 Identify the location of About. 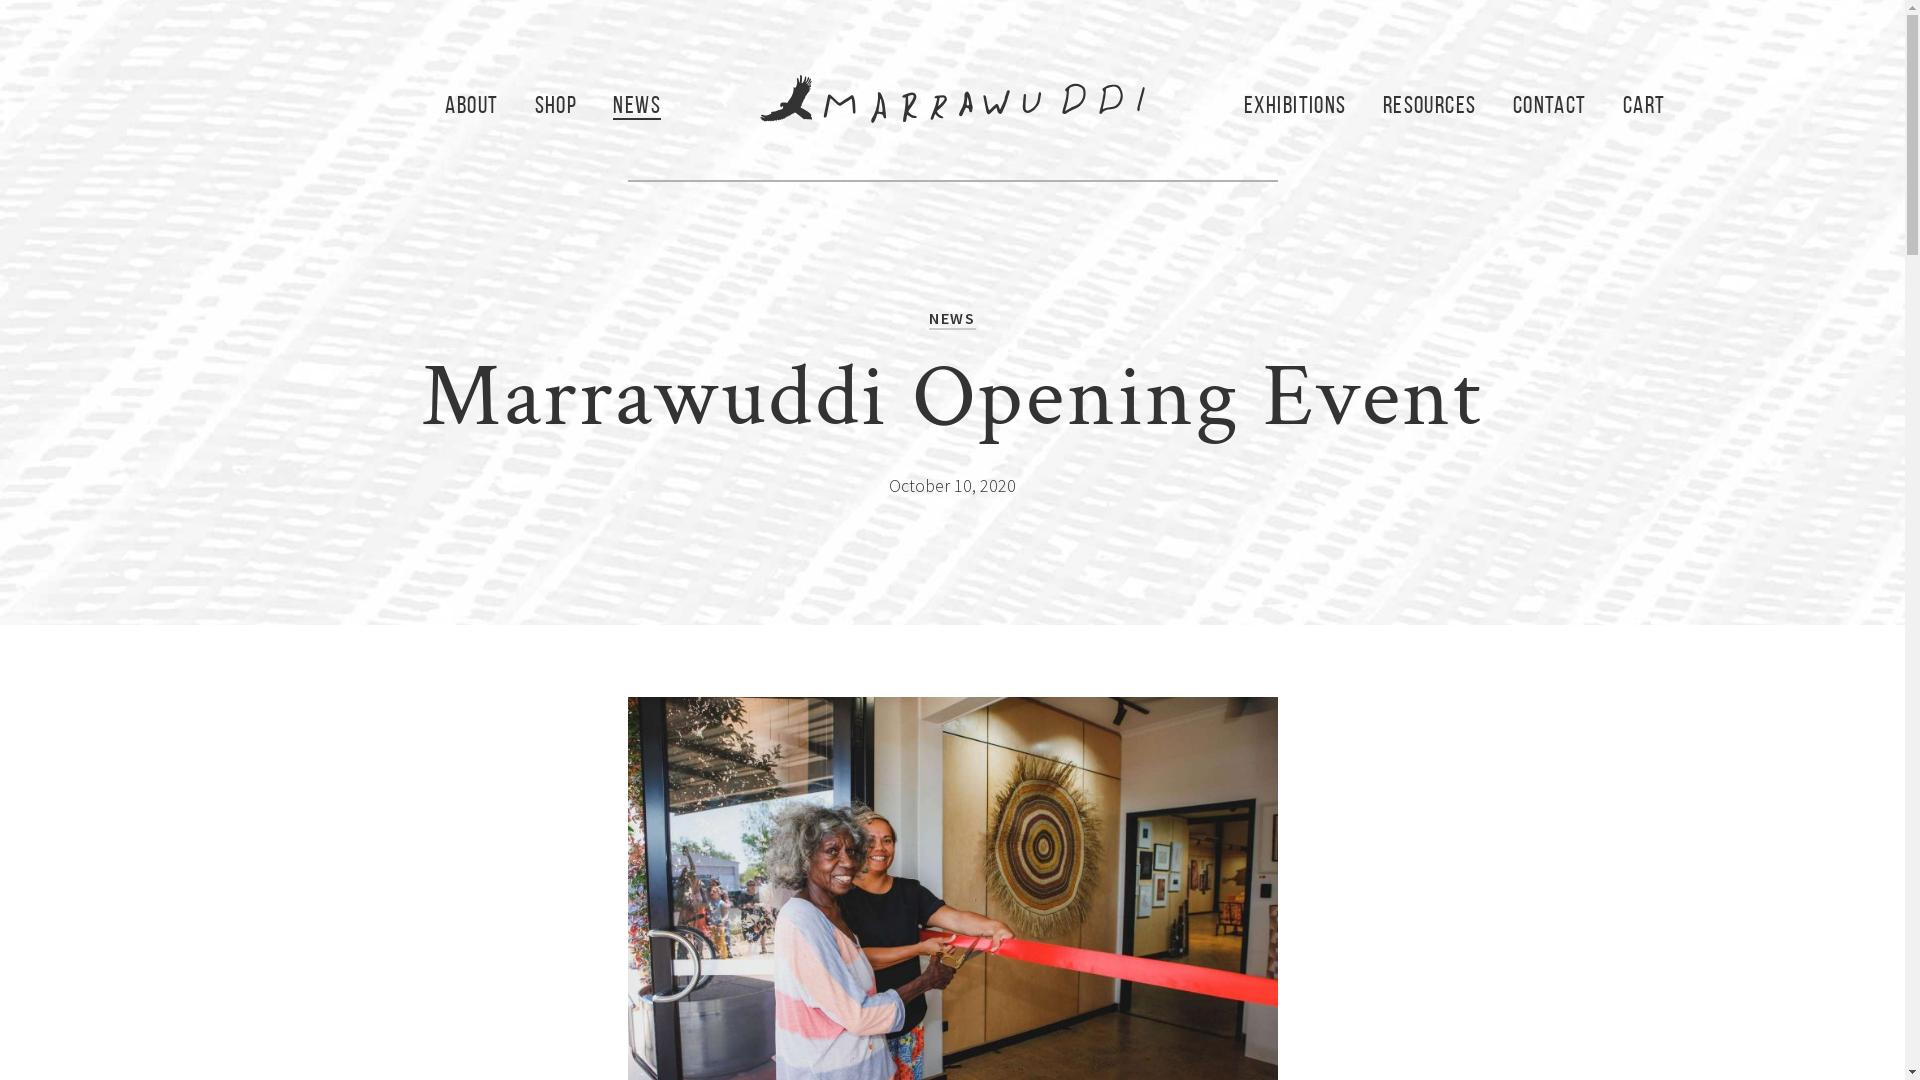
(472, 105).